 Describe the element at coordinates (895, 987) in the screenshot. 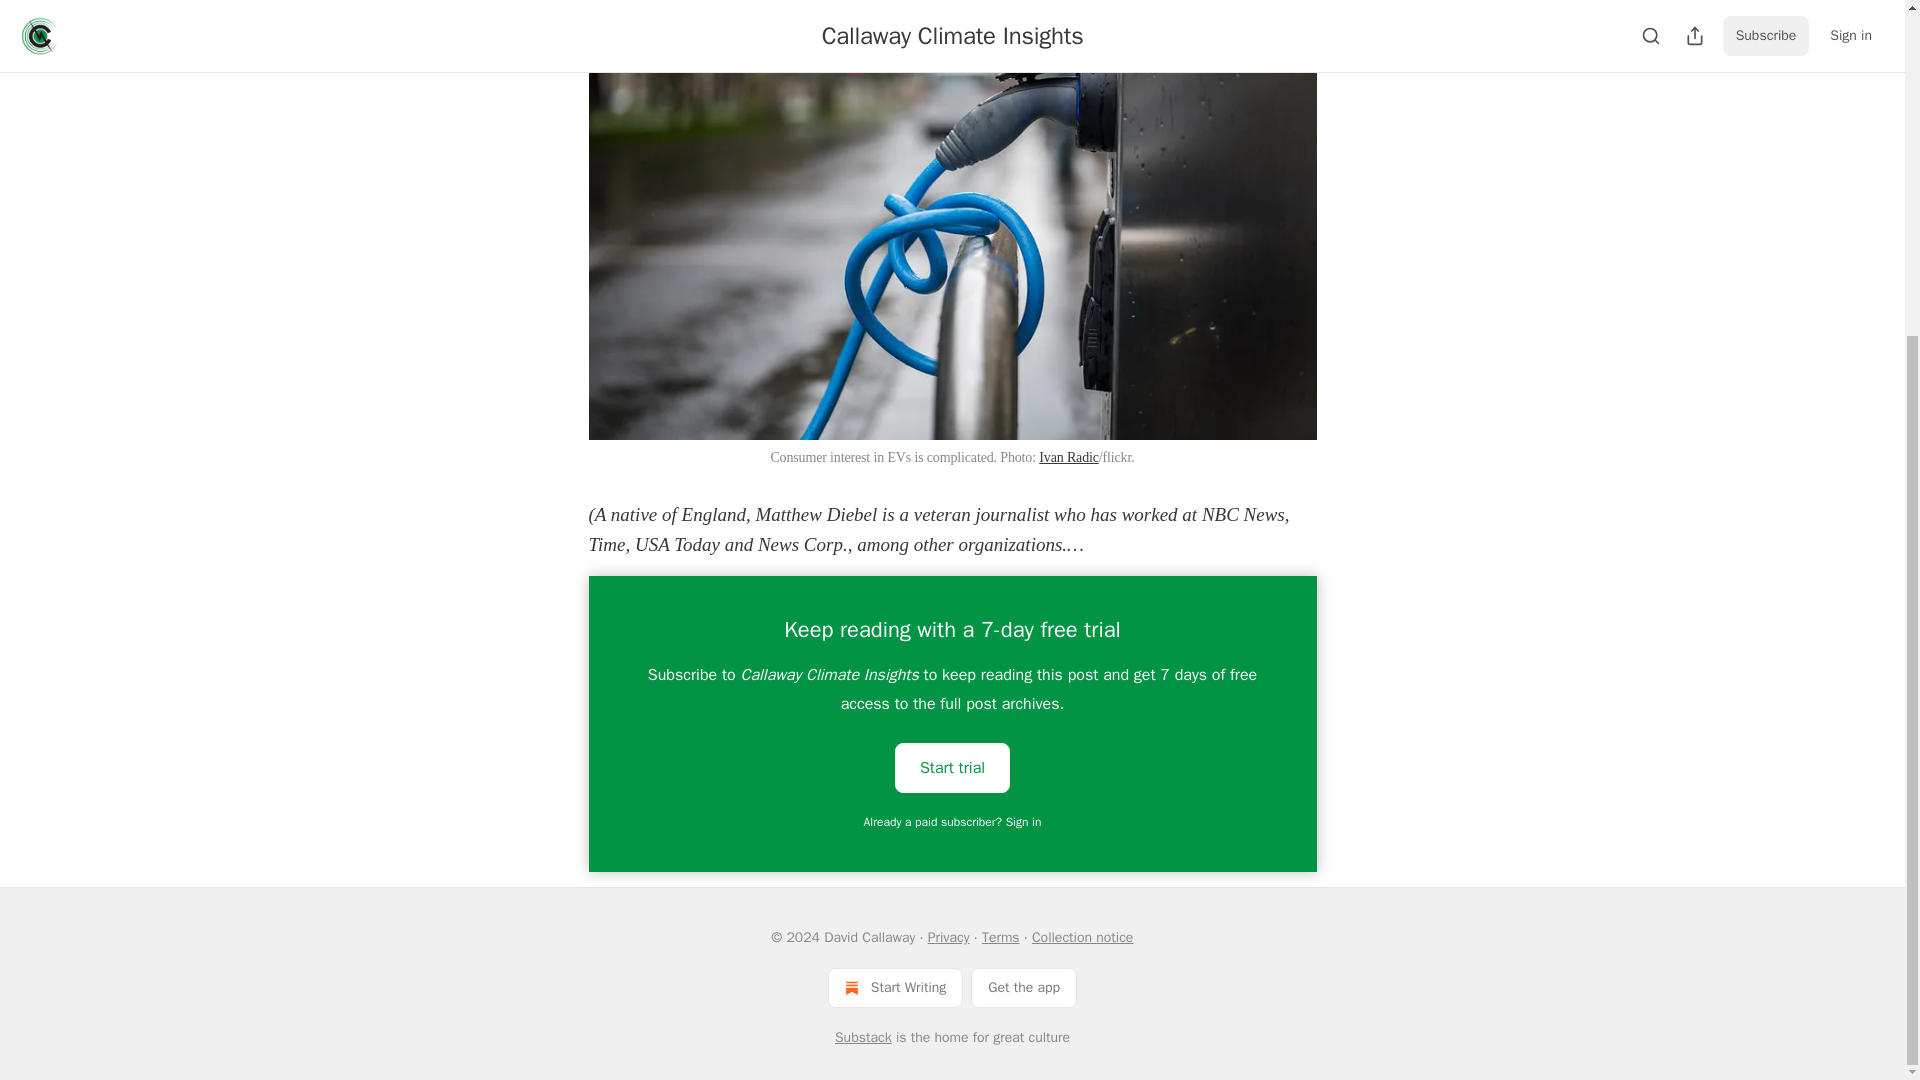

I see `Start Writing` at that location.